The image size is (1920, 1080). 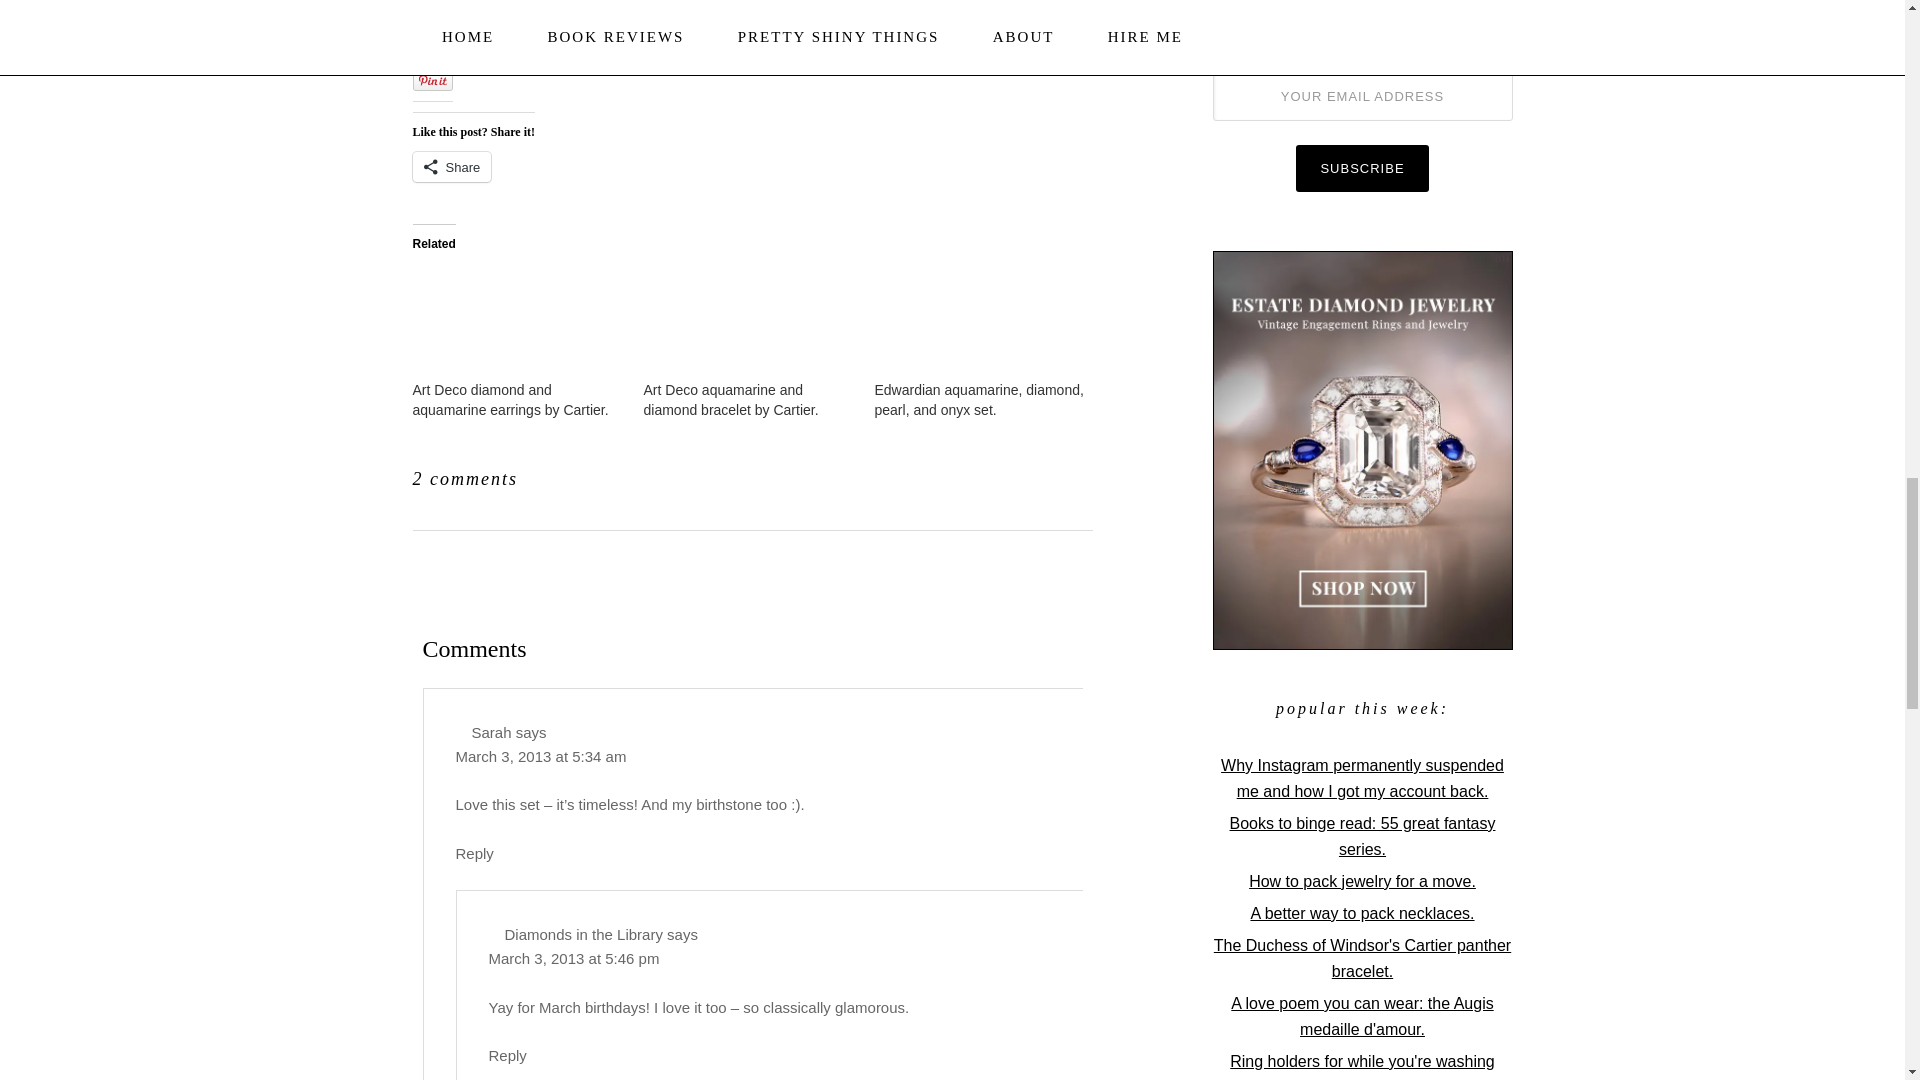 What do you see at coordinates (1002, 476) in the screenshot?
I see `Share on Facebook` at bounding box center [1002, 476].